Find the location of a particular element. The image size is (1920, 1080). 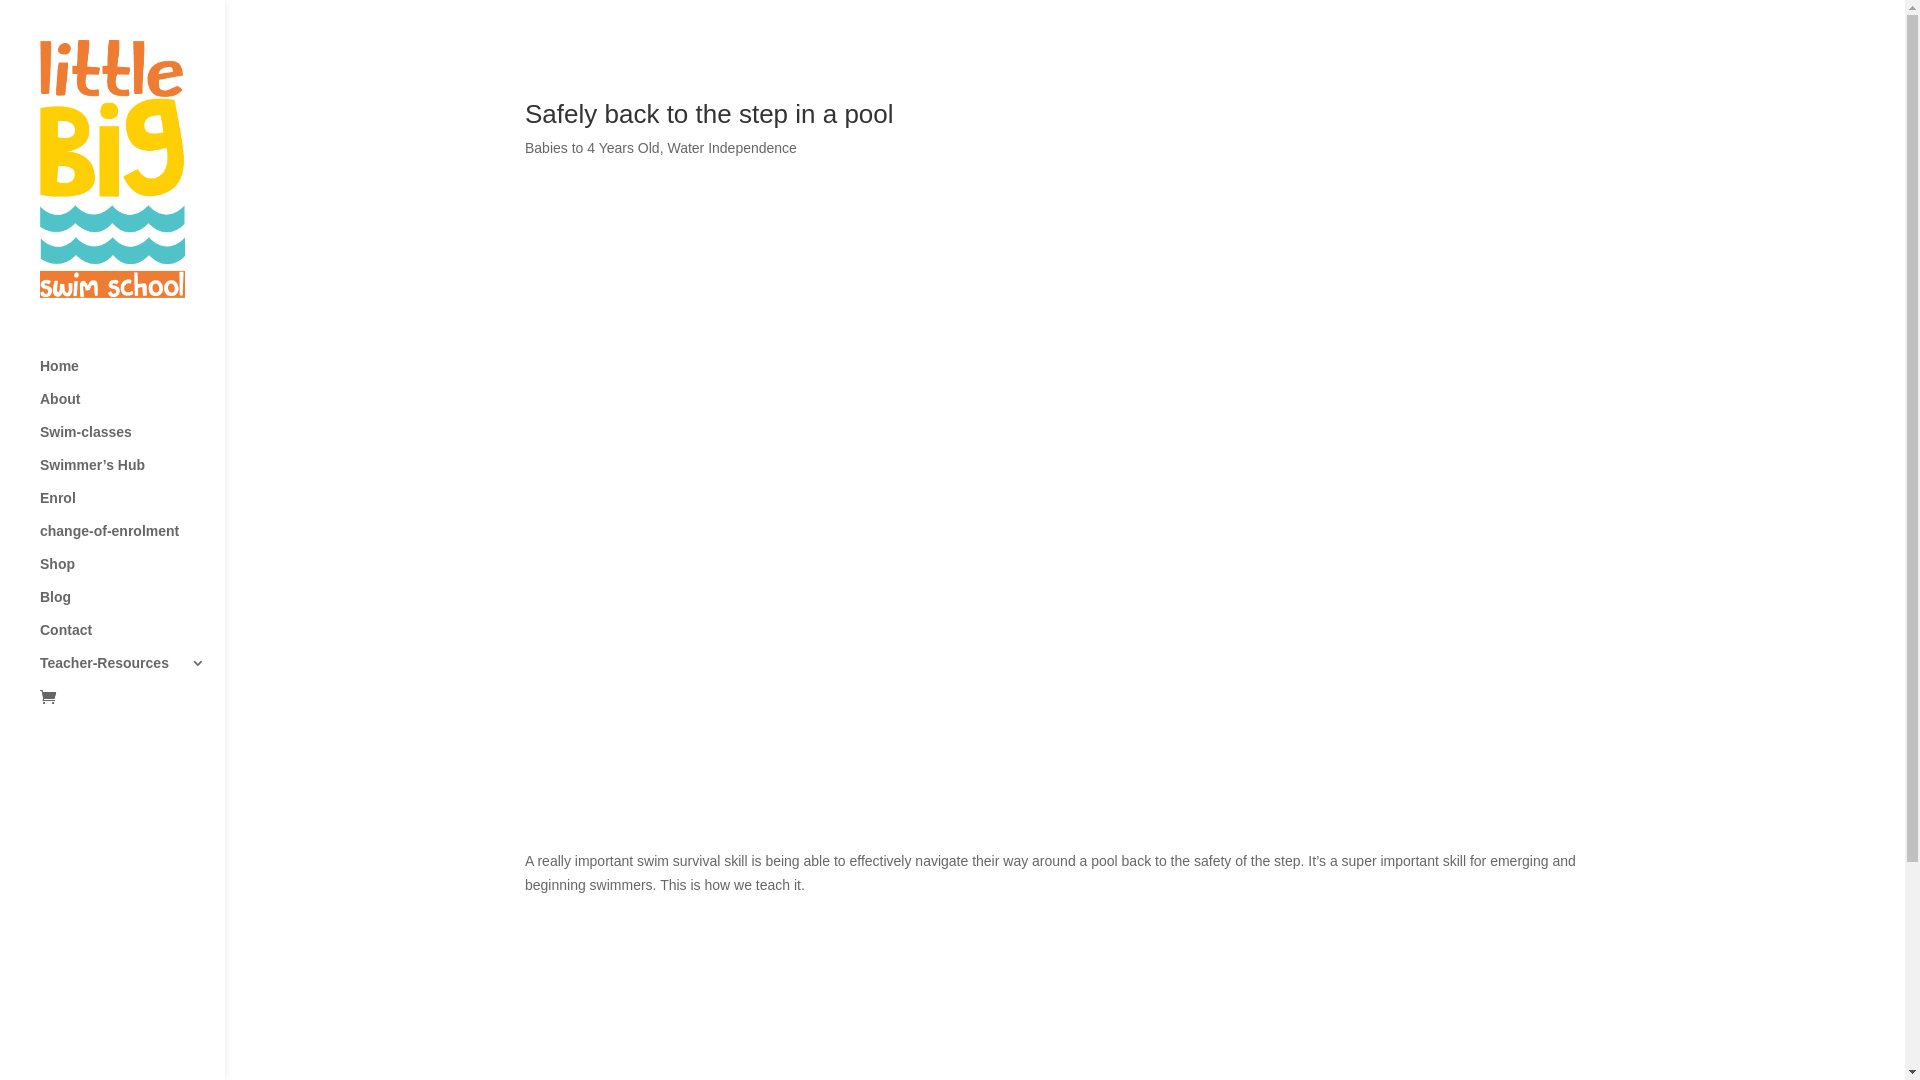

Swim-classes is located at coordinates (132, 442).